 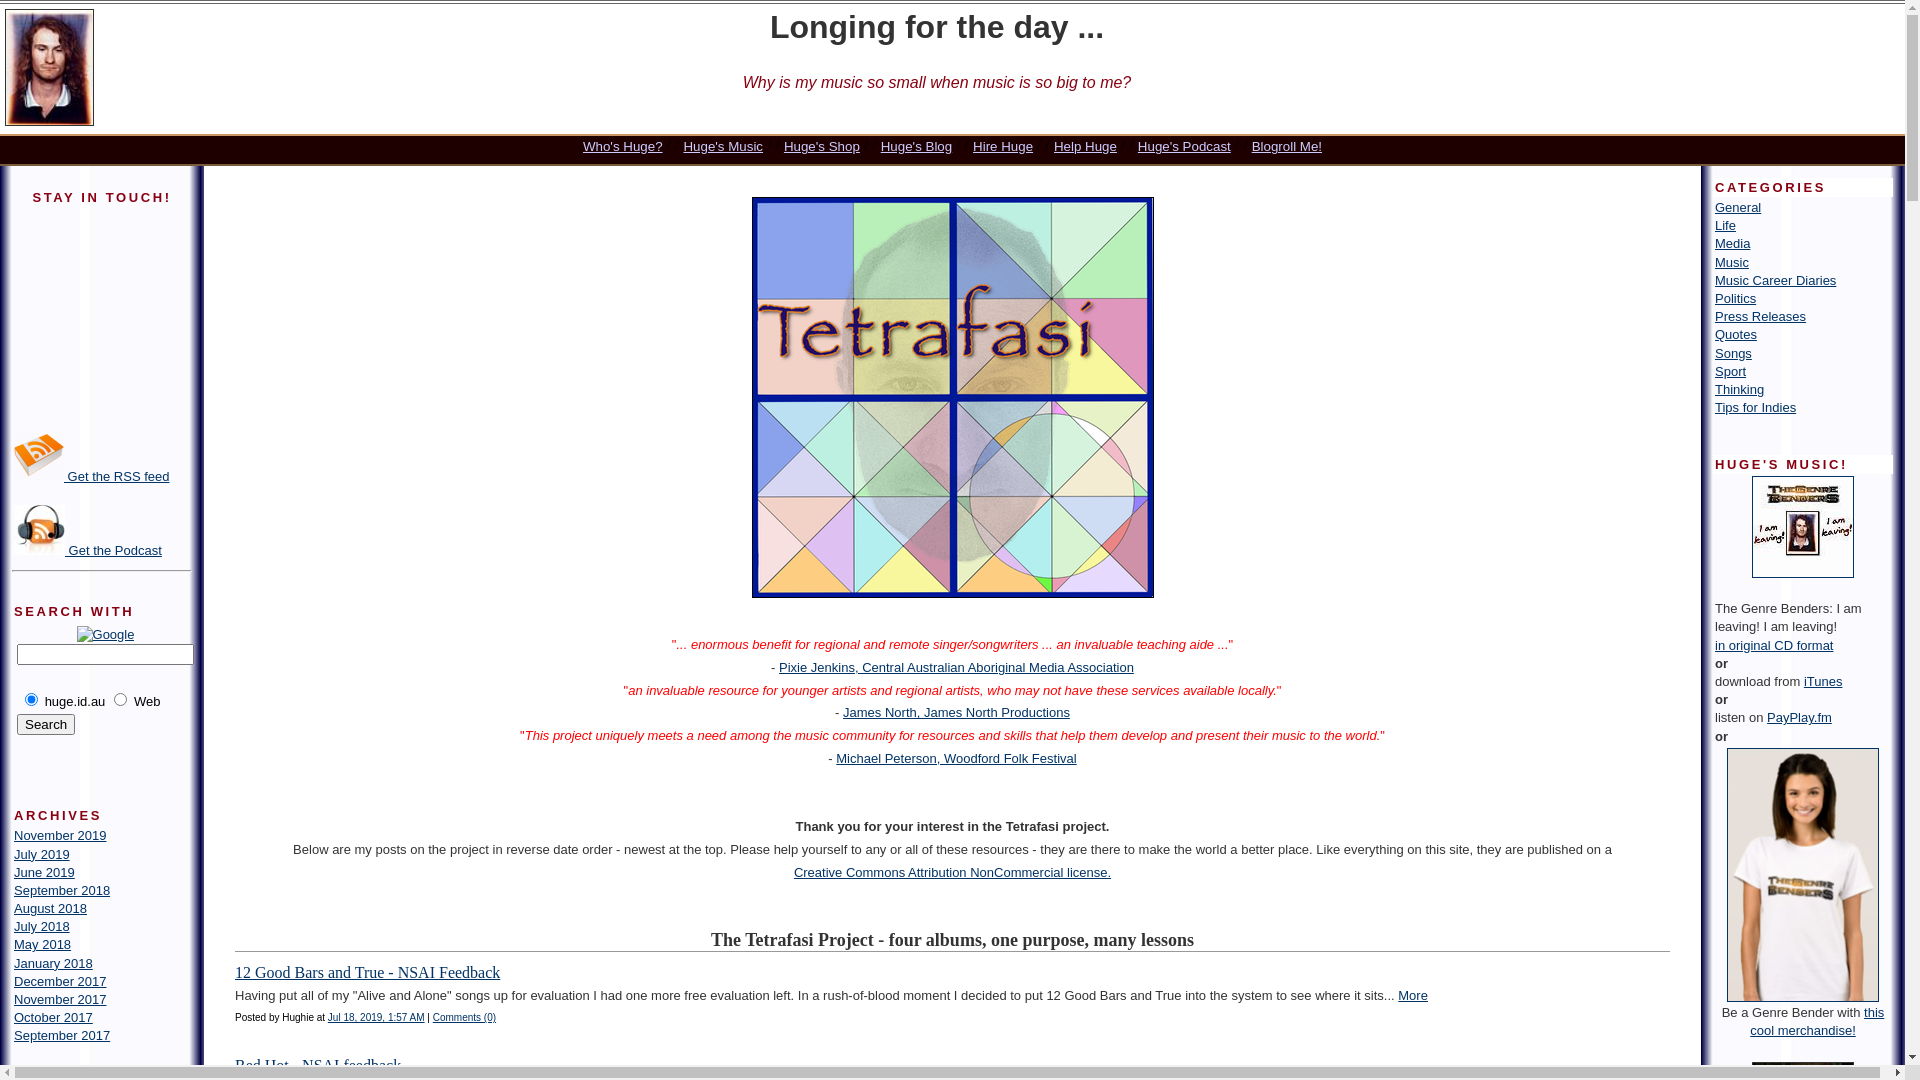 What do you see at coordinates (952, 872) in the screenshot?
I see `Creative Commons Attribution NonCommercial license.` at bounding box center [952, 872].